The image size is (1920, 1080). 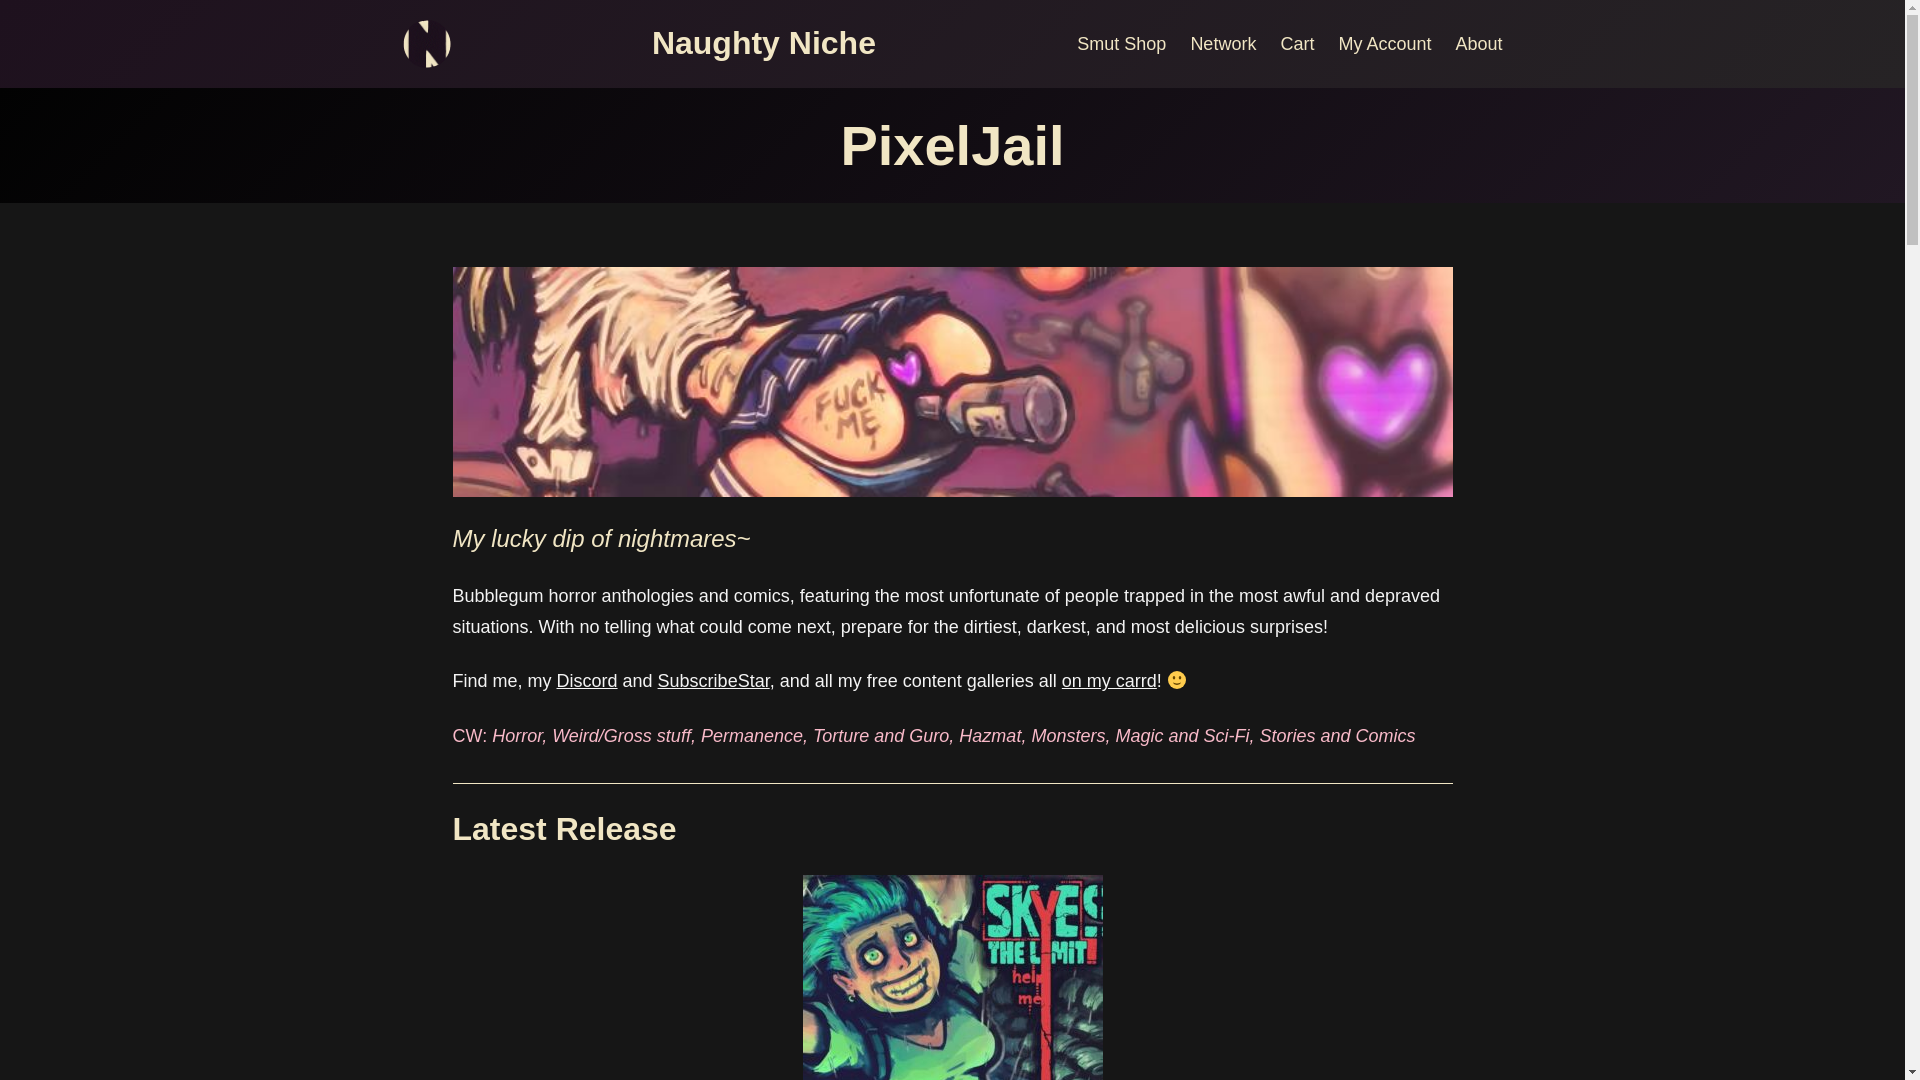 I want to click on Cart, so click(x=1296, y=44).